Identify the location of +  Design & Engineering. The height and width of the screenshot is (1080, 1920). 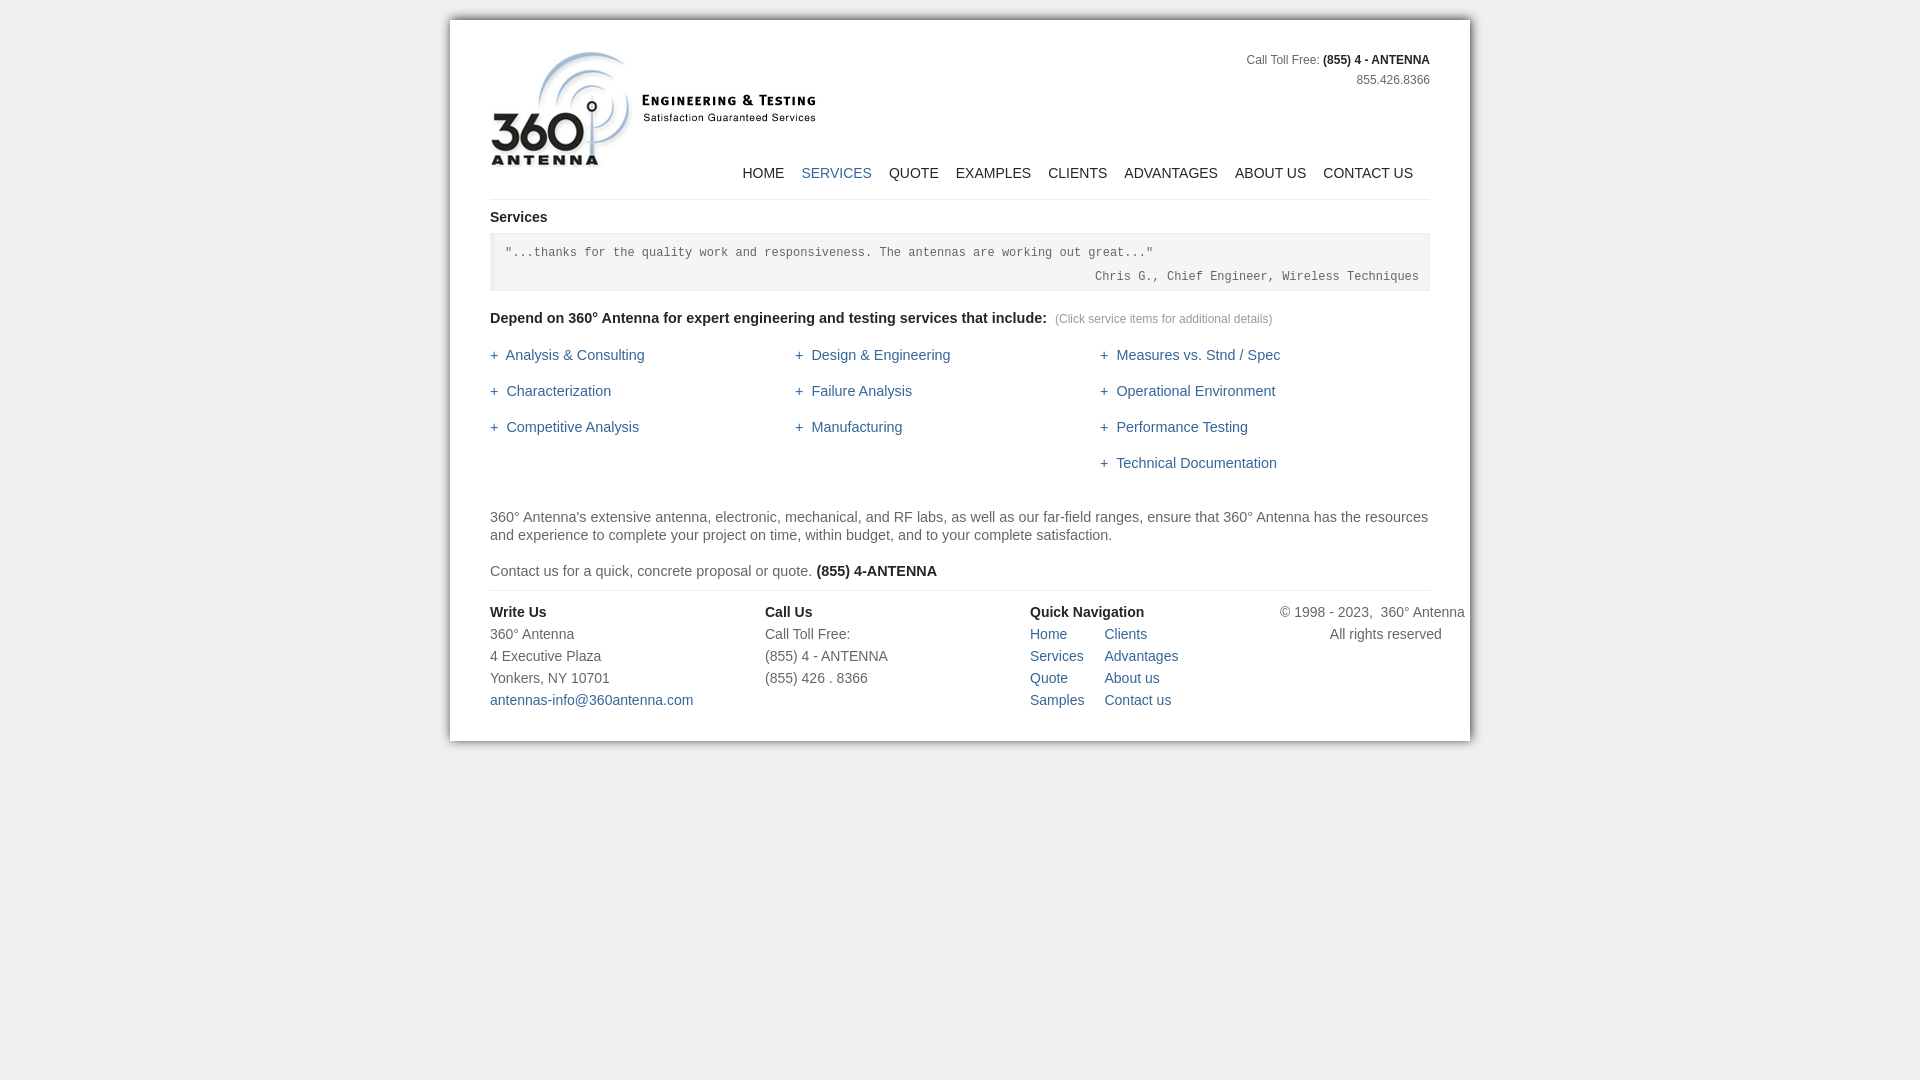
(873, 355).